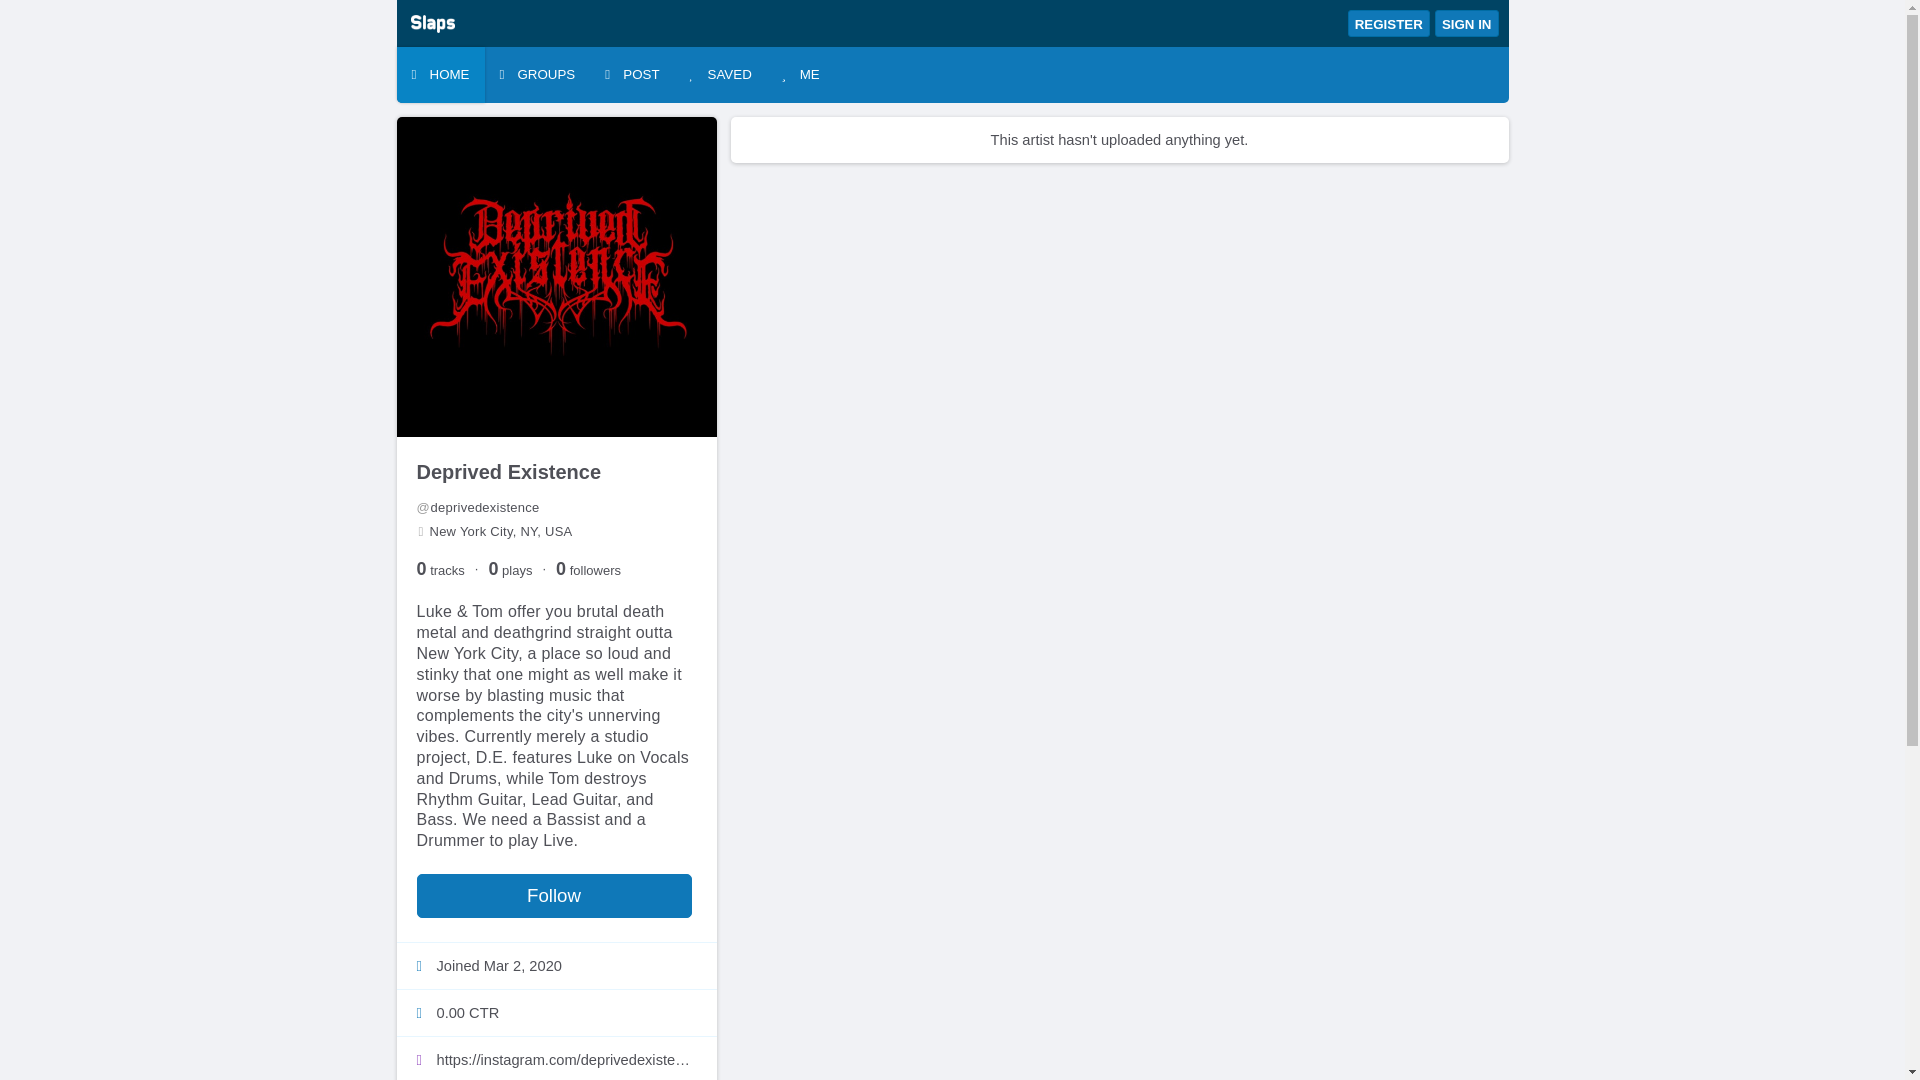  What do you see at coordinates (536, 74) in the screenshot?
I see `GROUPS` at bounding box center [536, 74].